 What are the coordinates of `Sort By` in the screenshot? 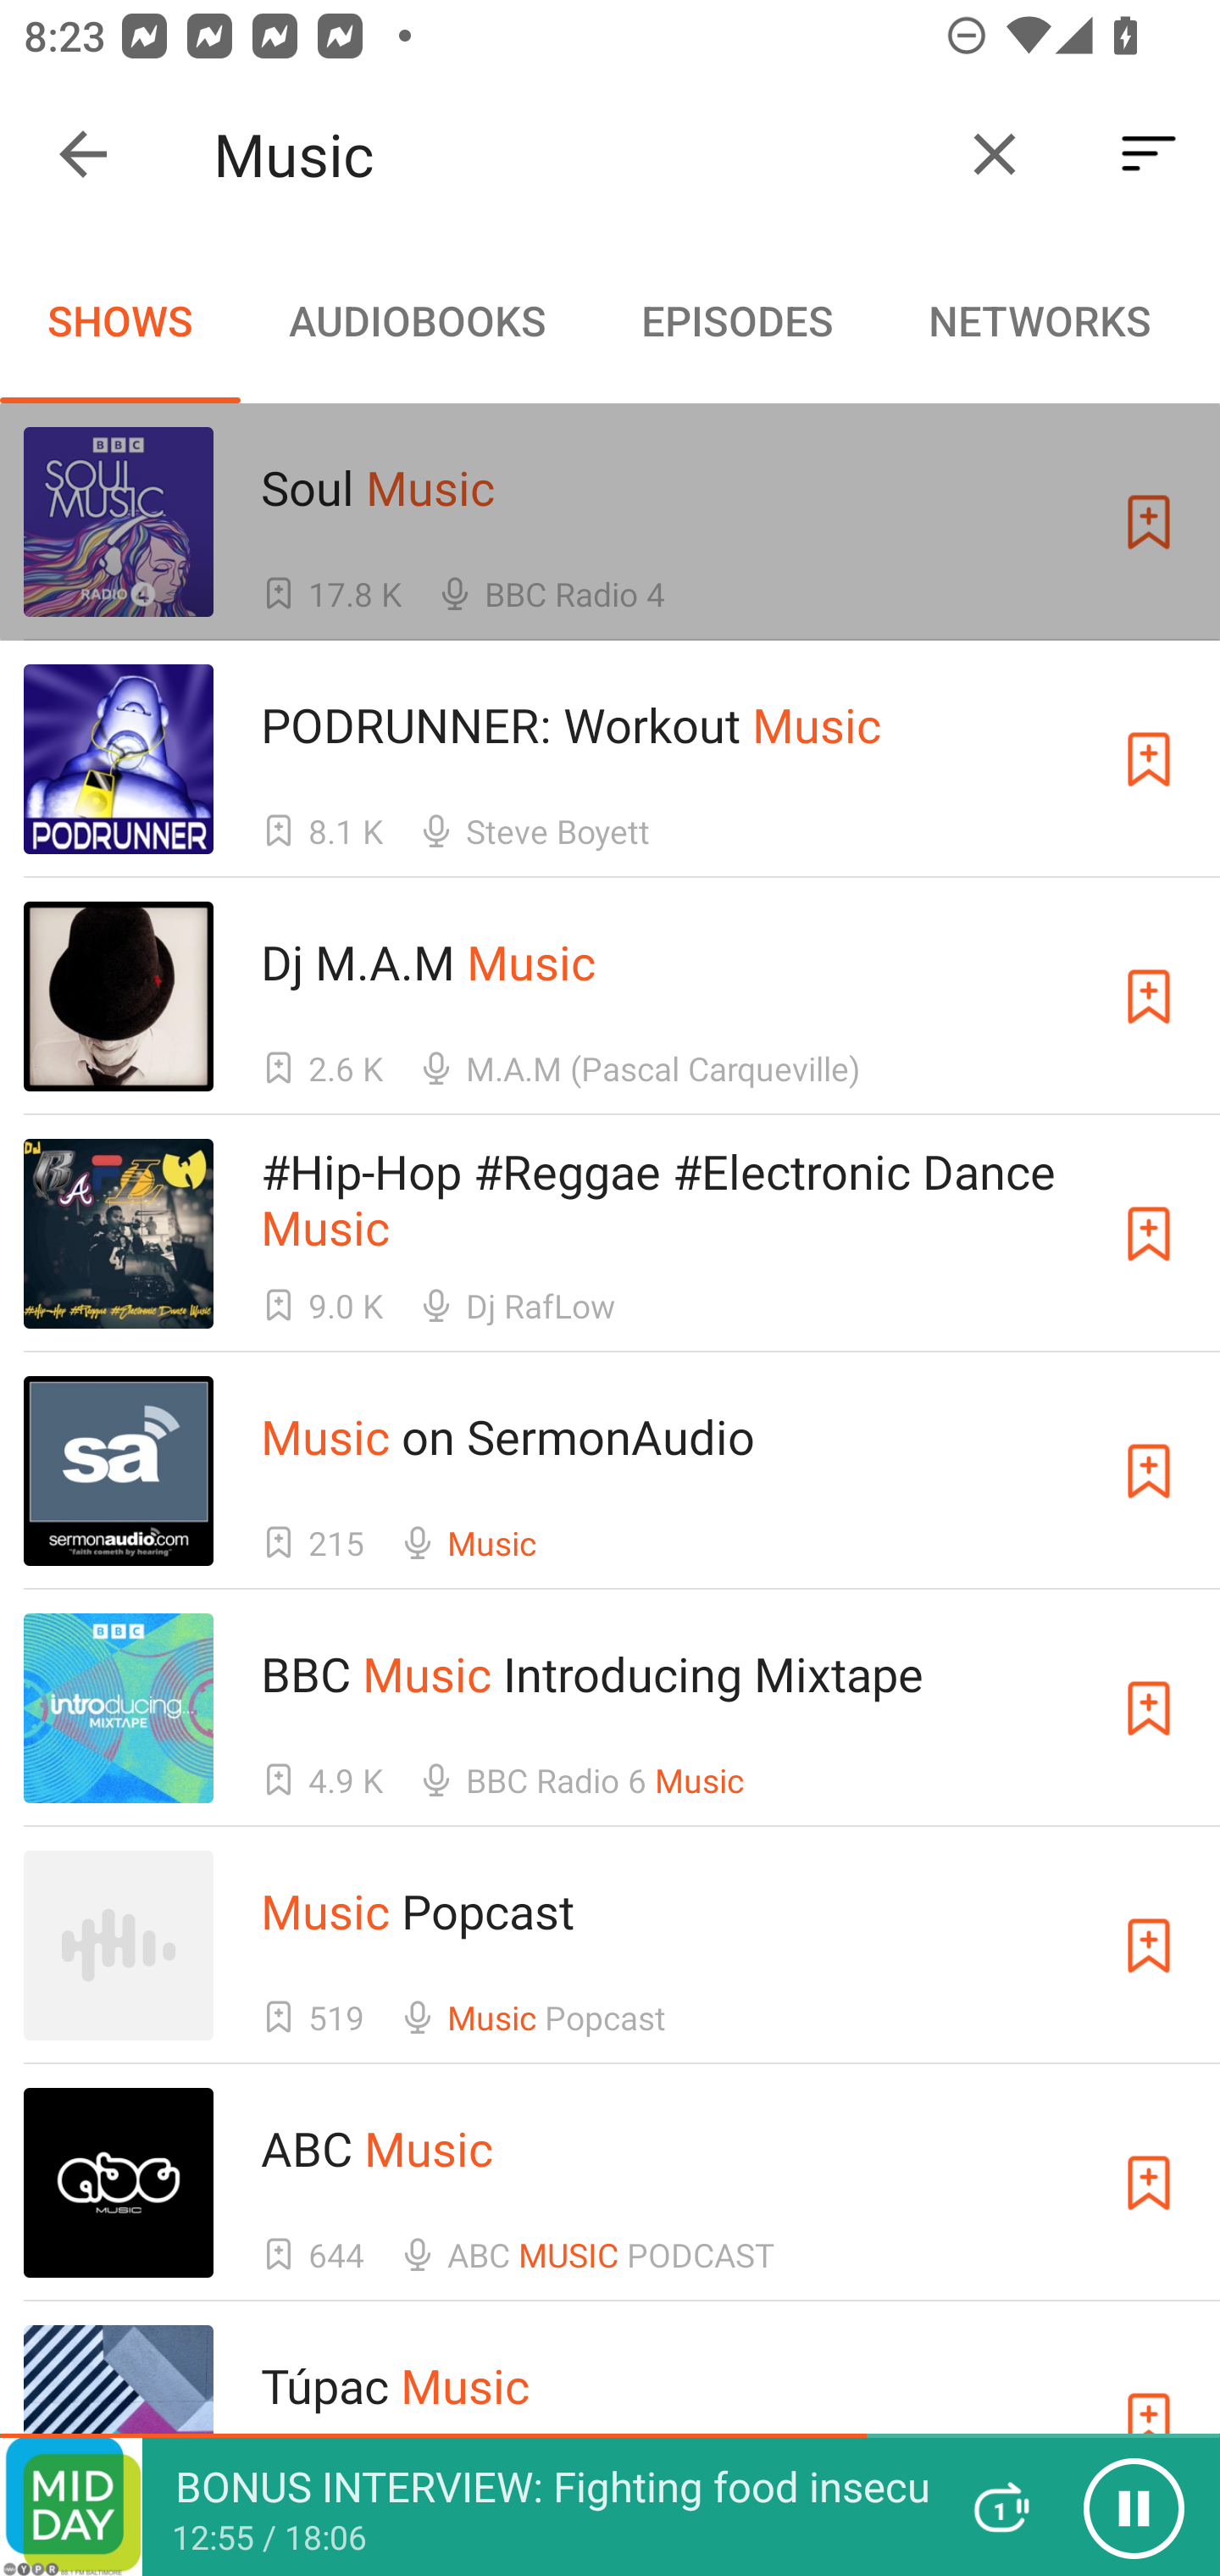 It's located at (1149, 154).